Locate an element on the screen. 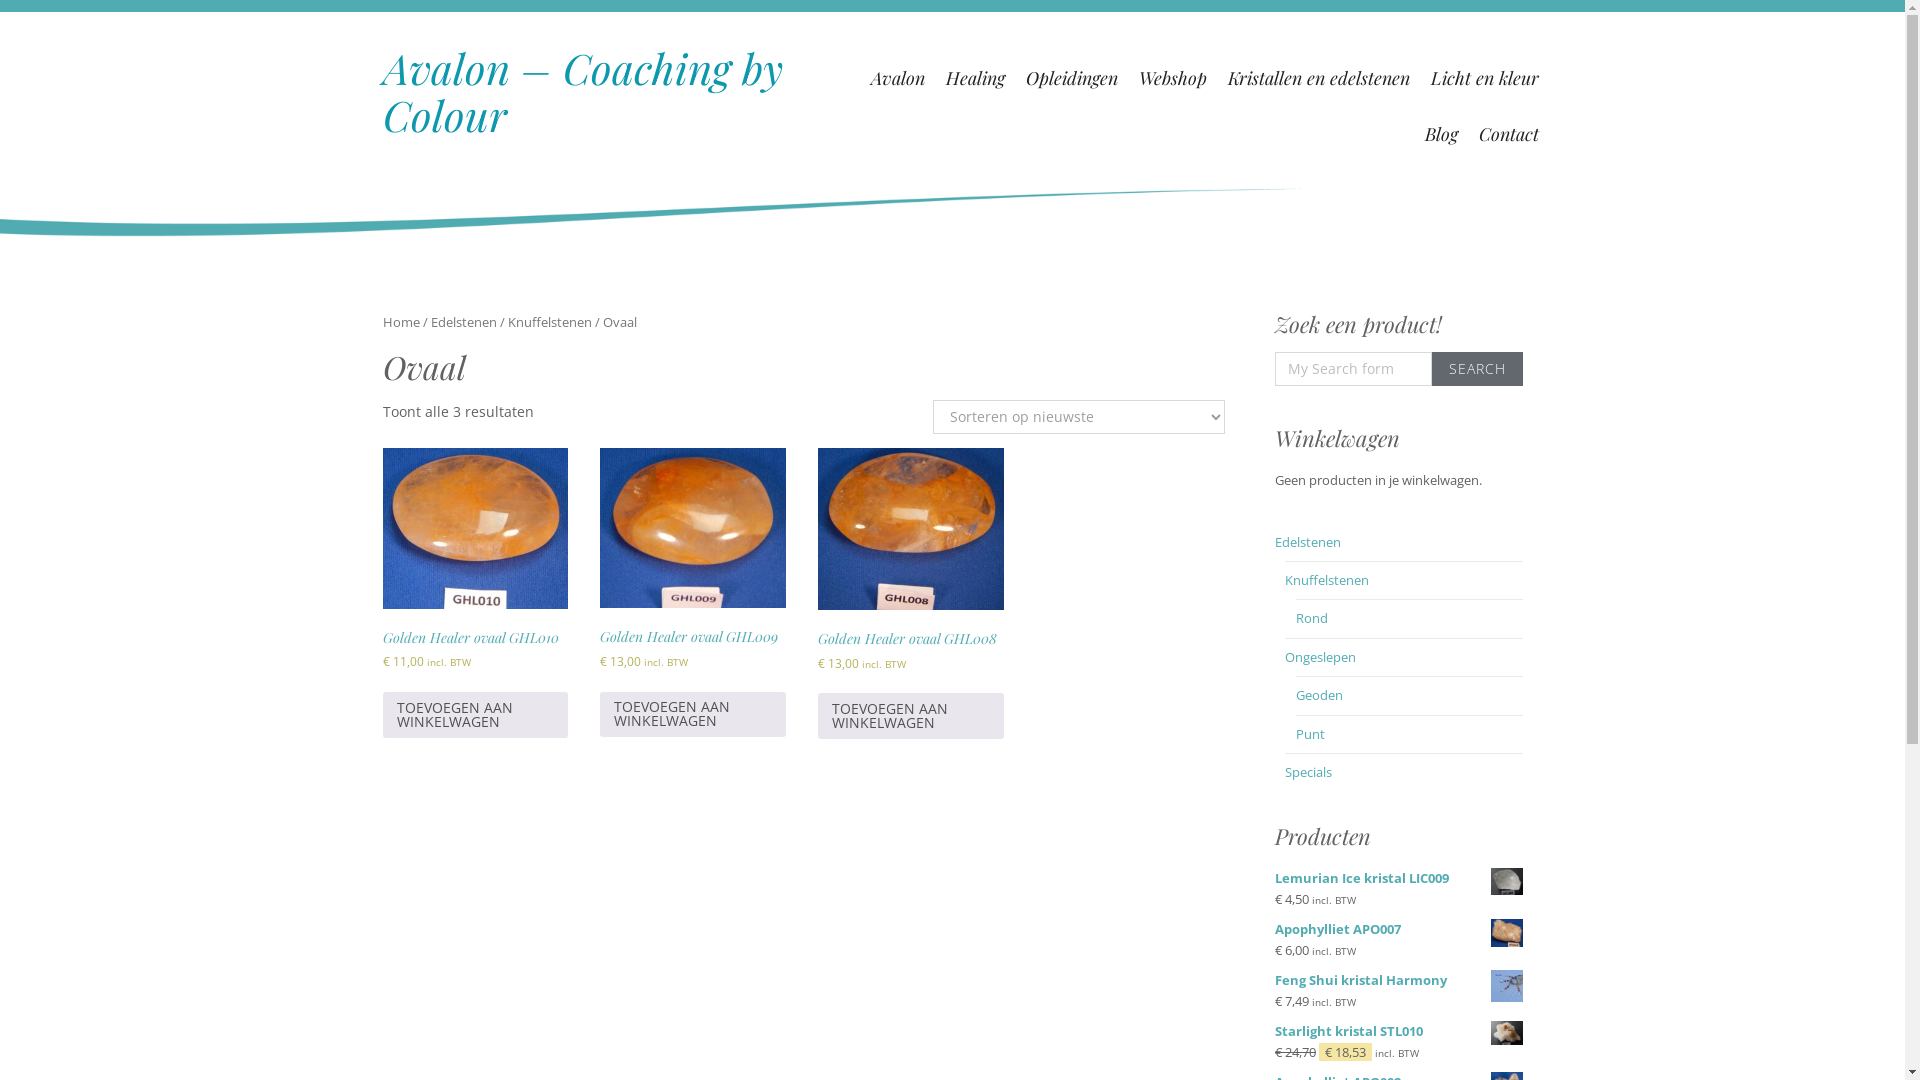  Ongeslepen is located at coordinates (1320, 657).